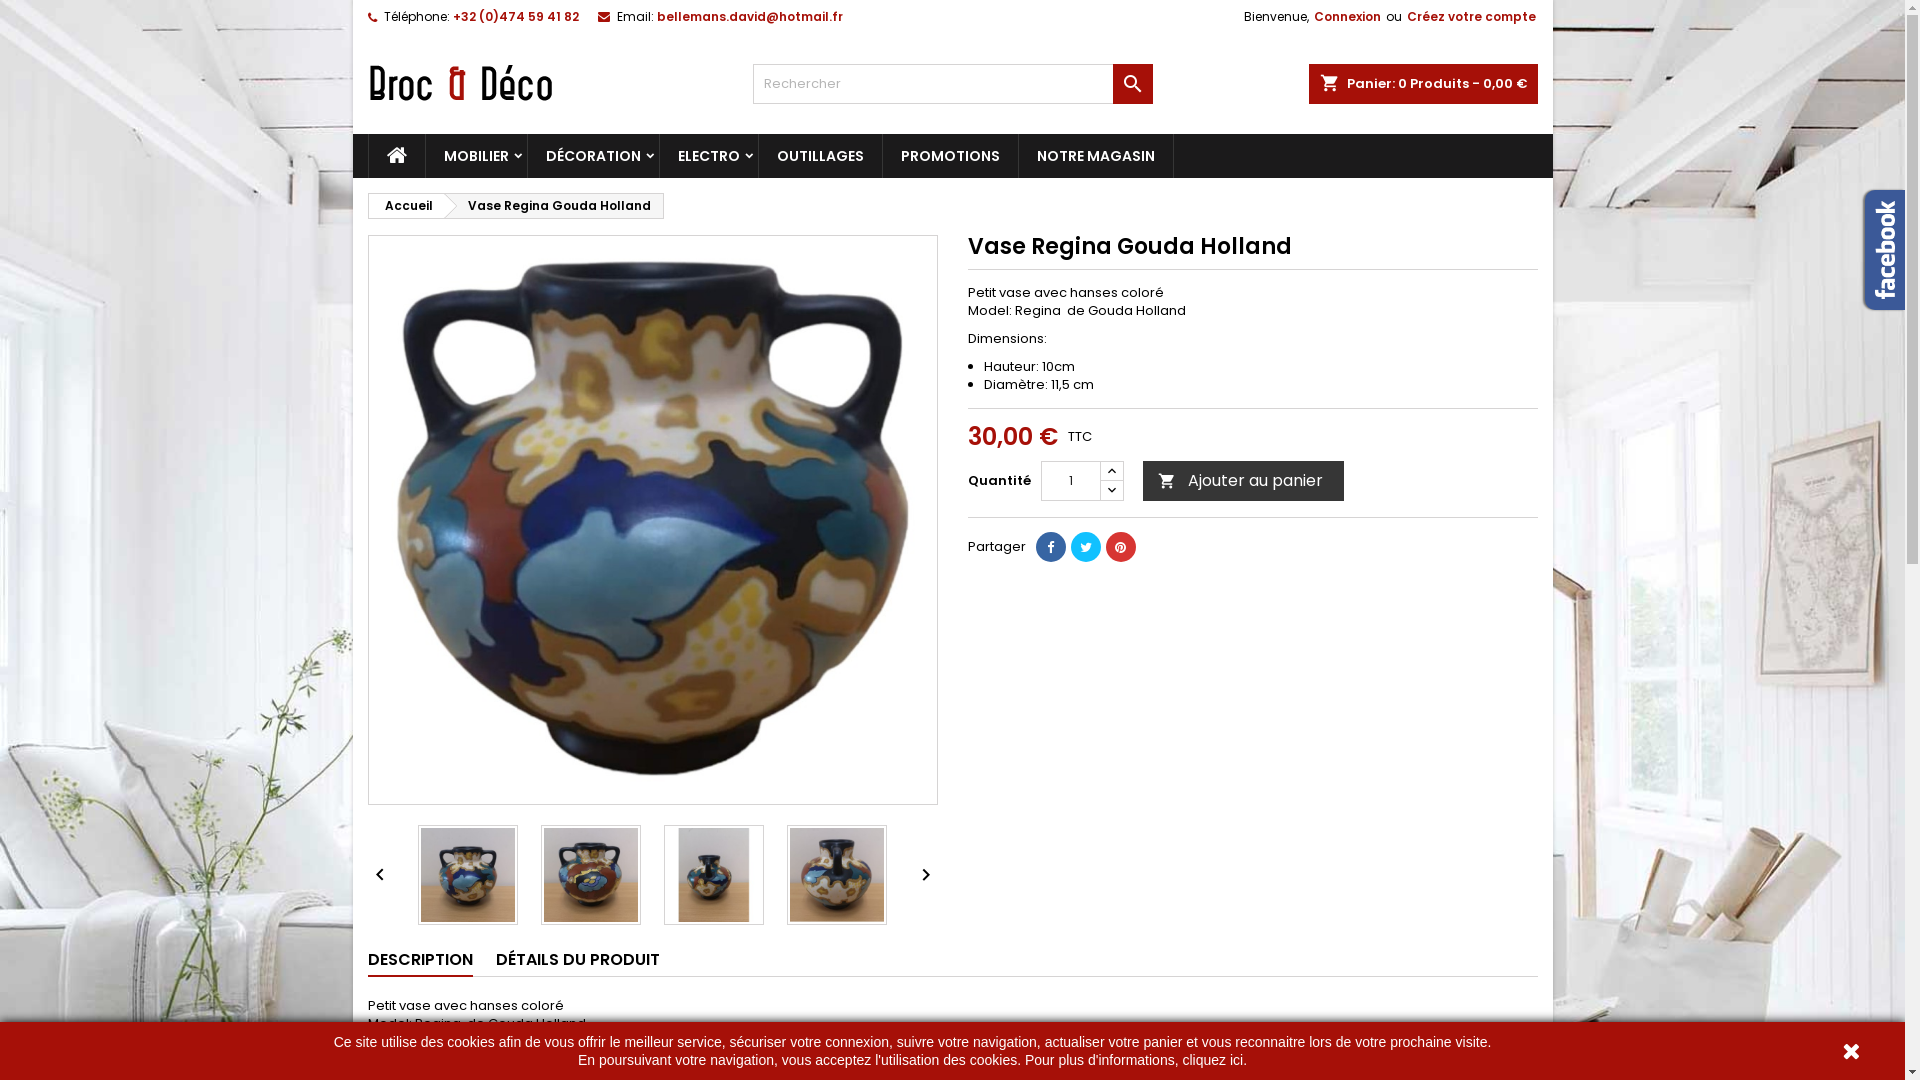  What do you see at coordinates (1121, 547) in the screenshot?
I see `Pinterest` at bounding box center [1121, 547].